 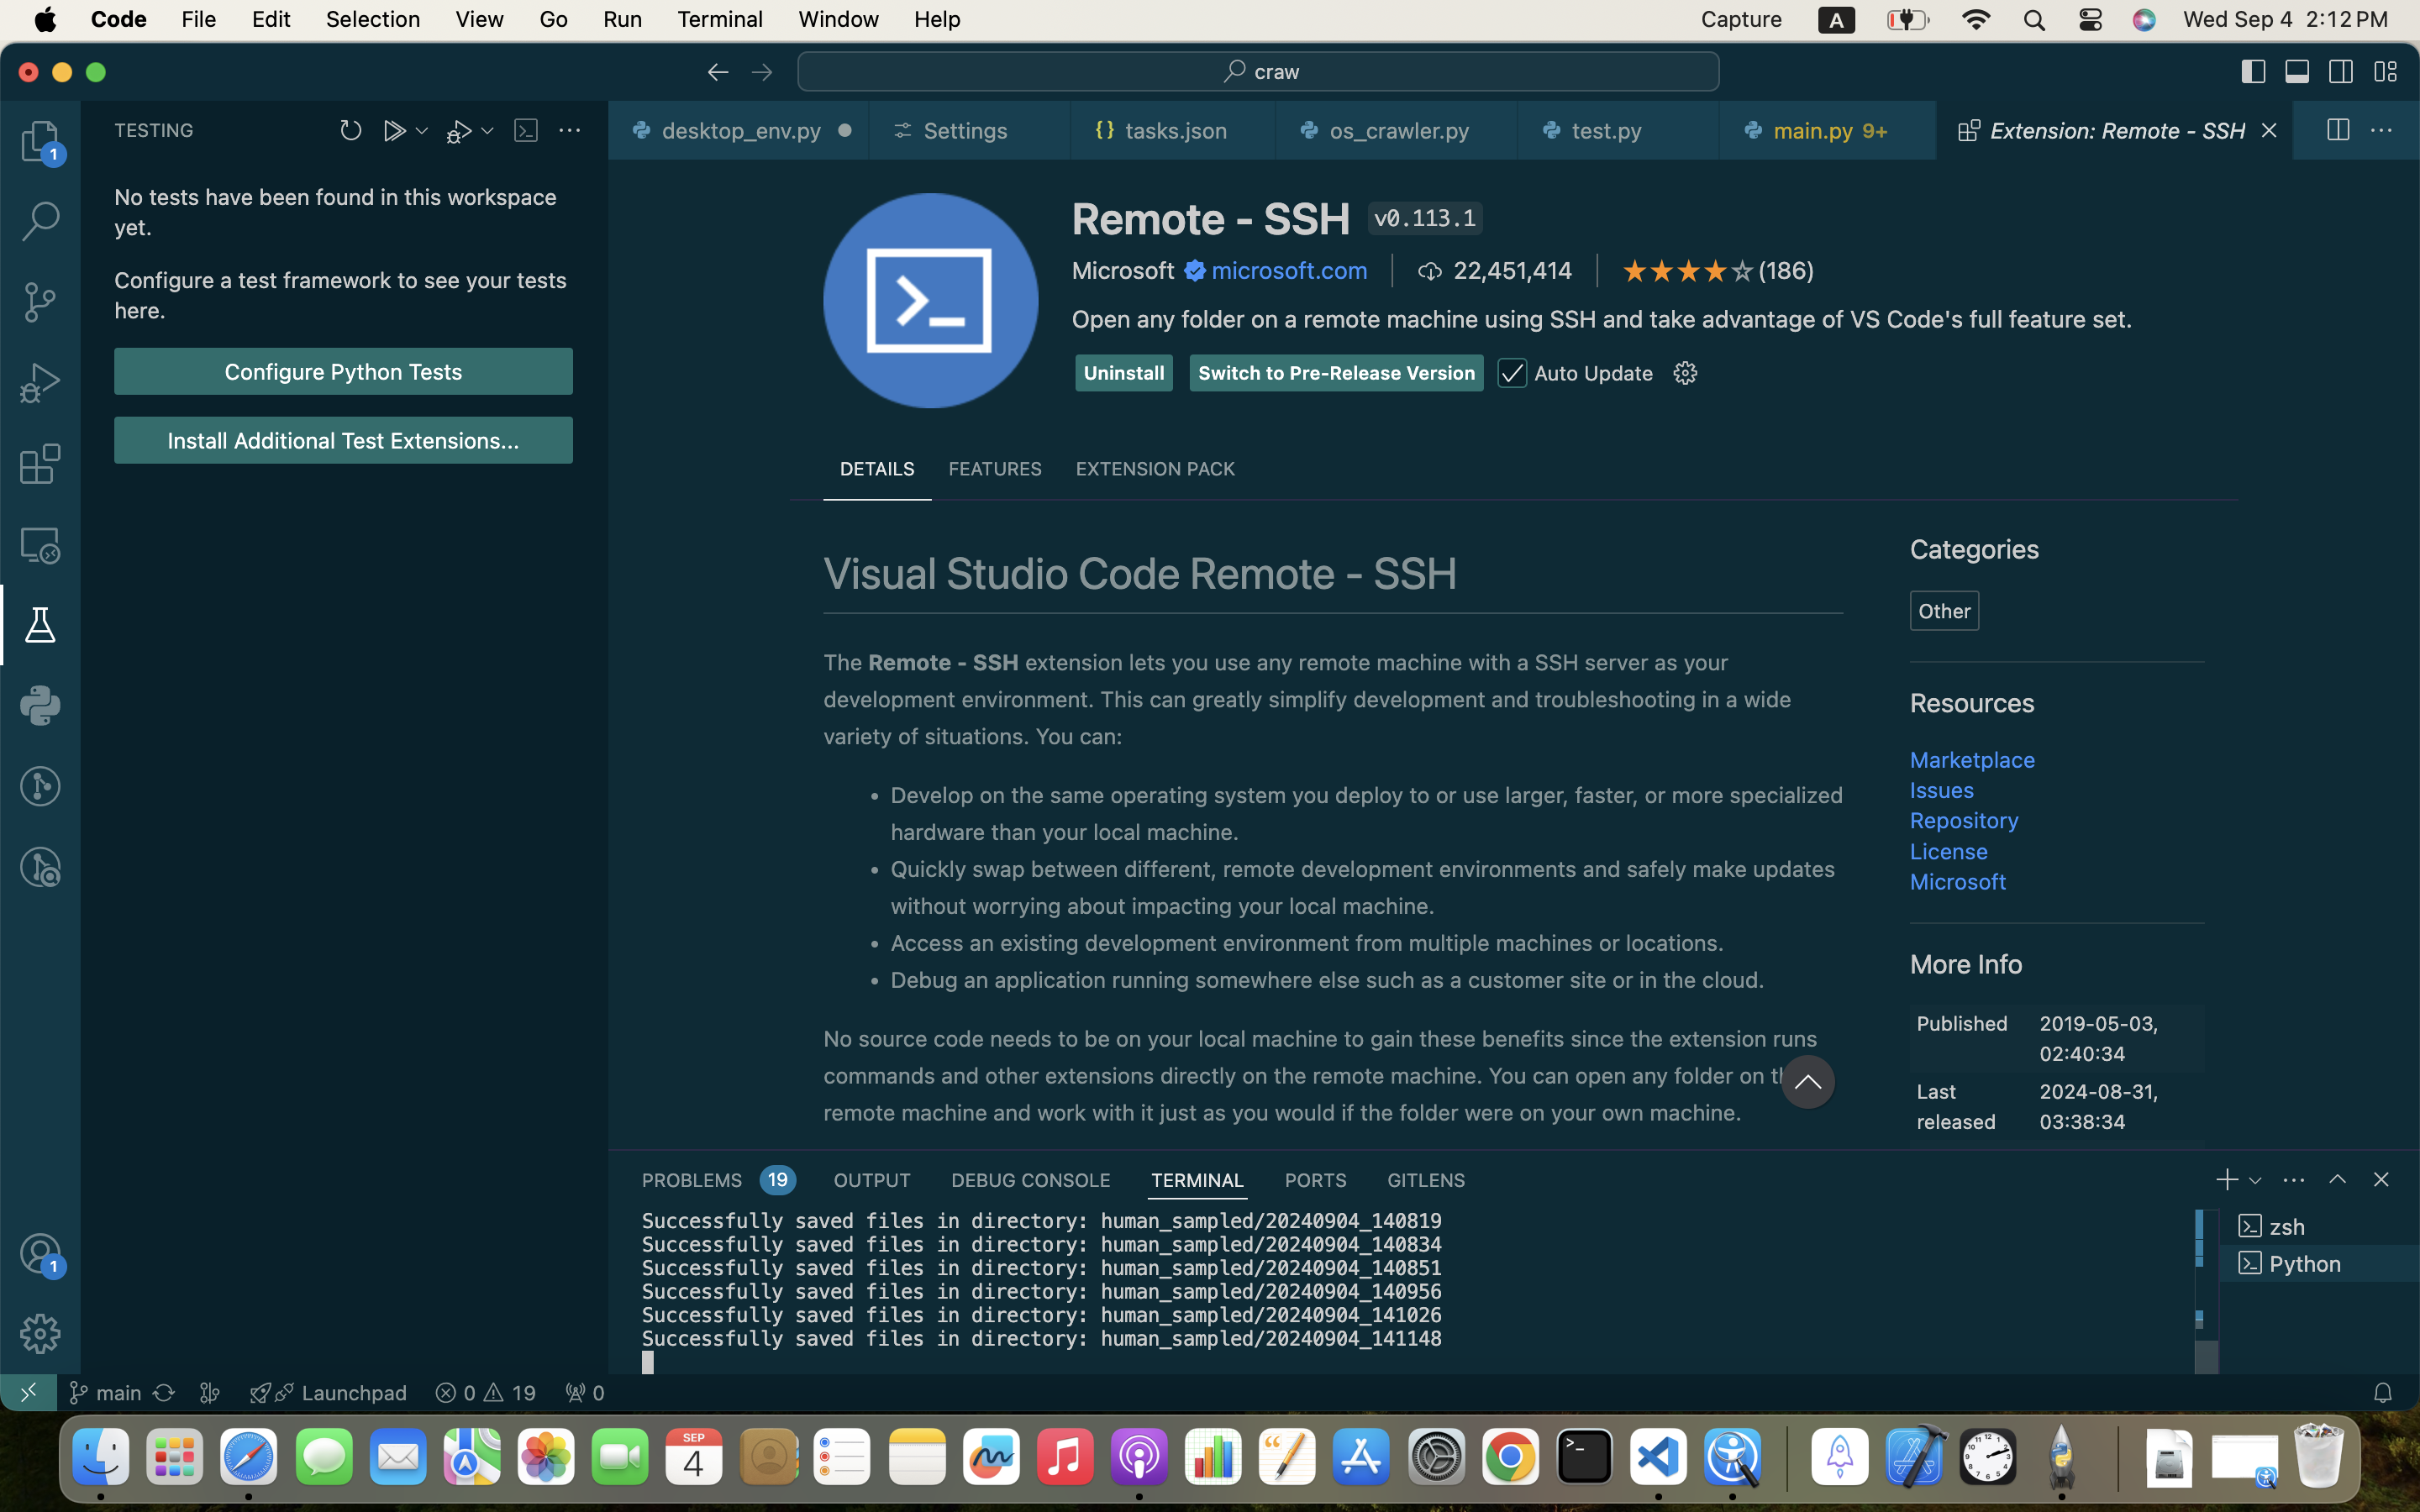 I want to click on Other, so click(x=1946, y=611).